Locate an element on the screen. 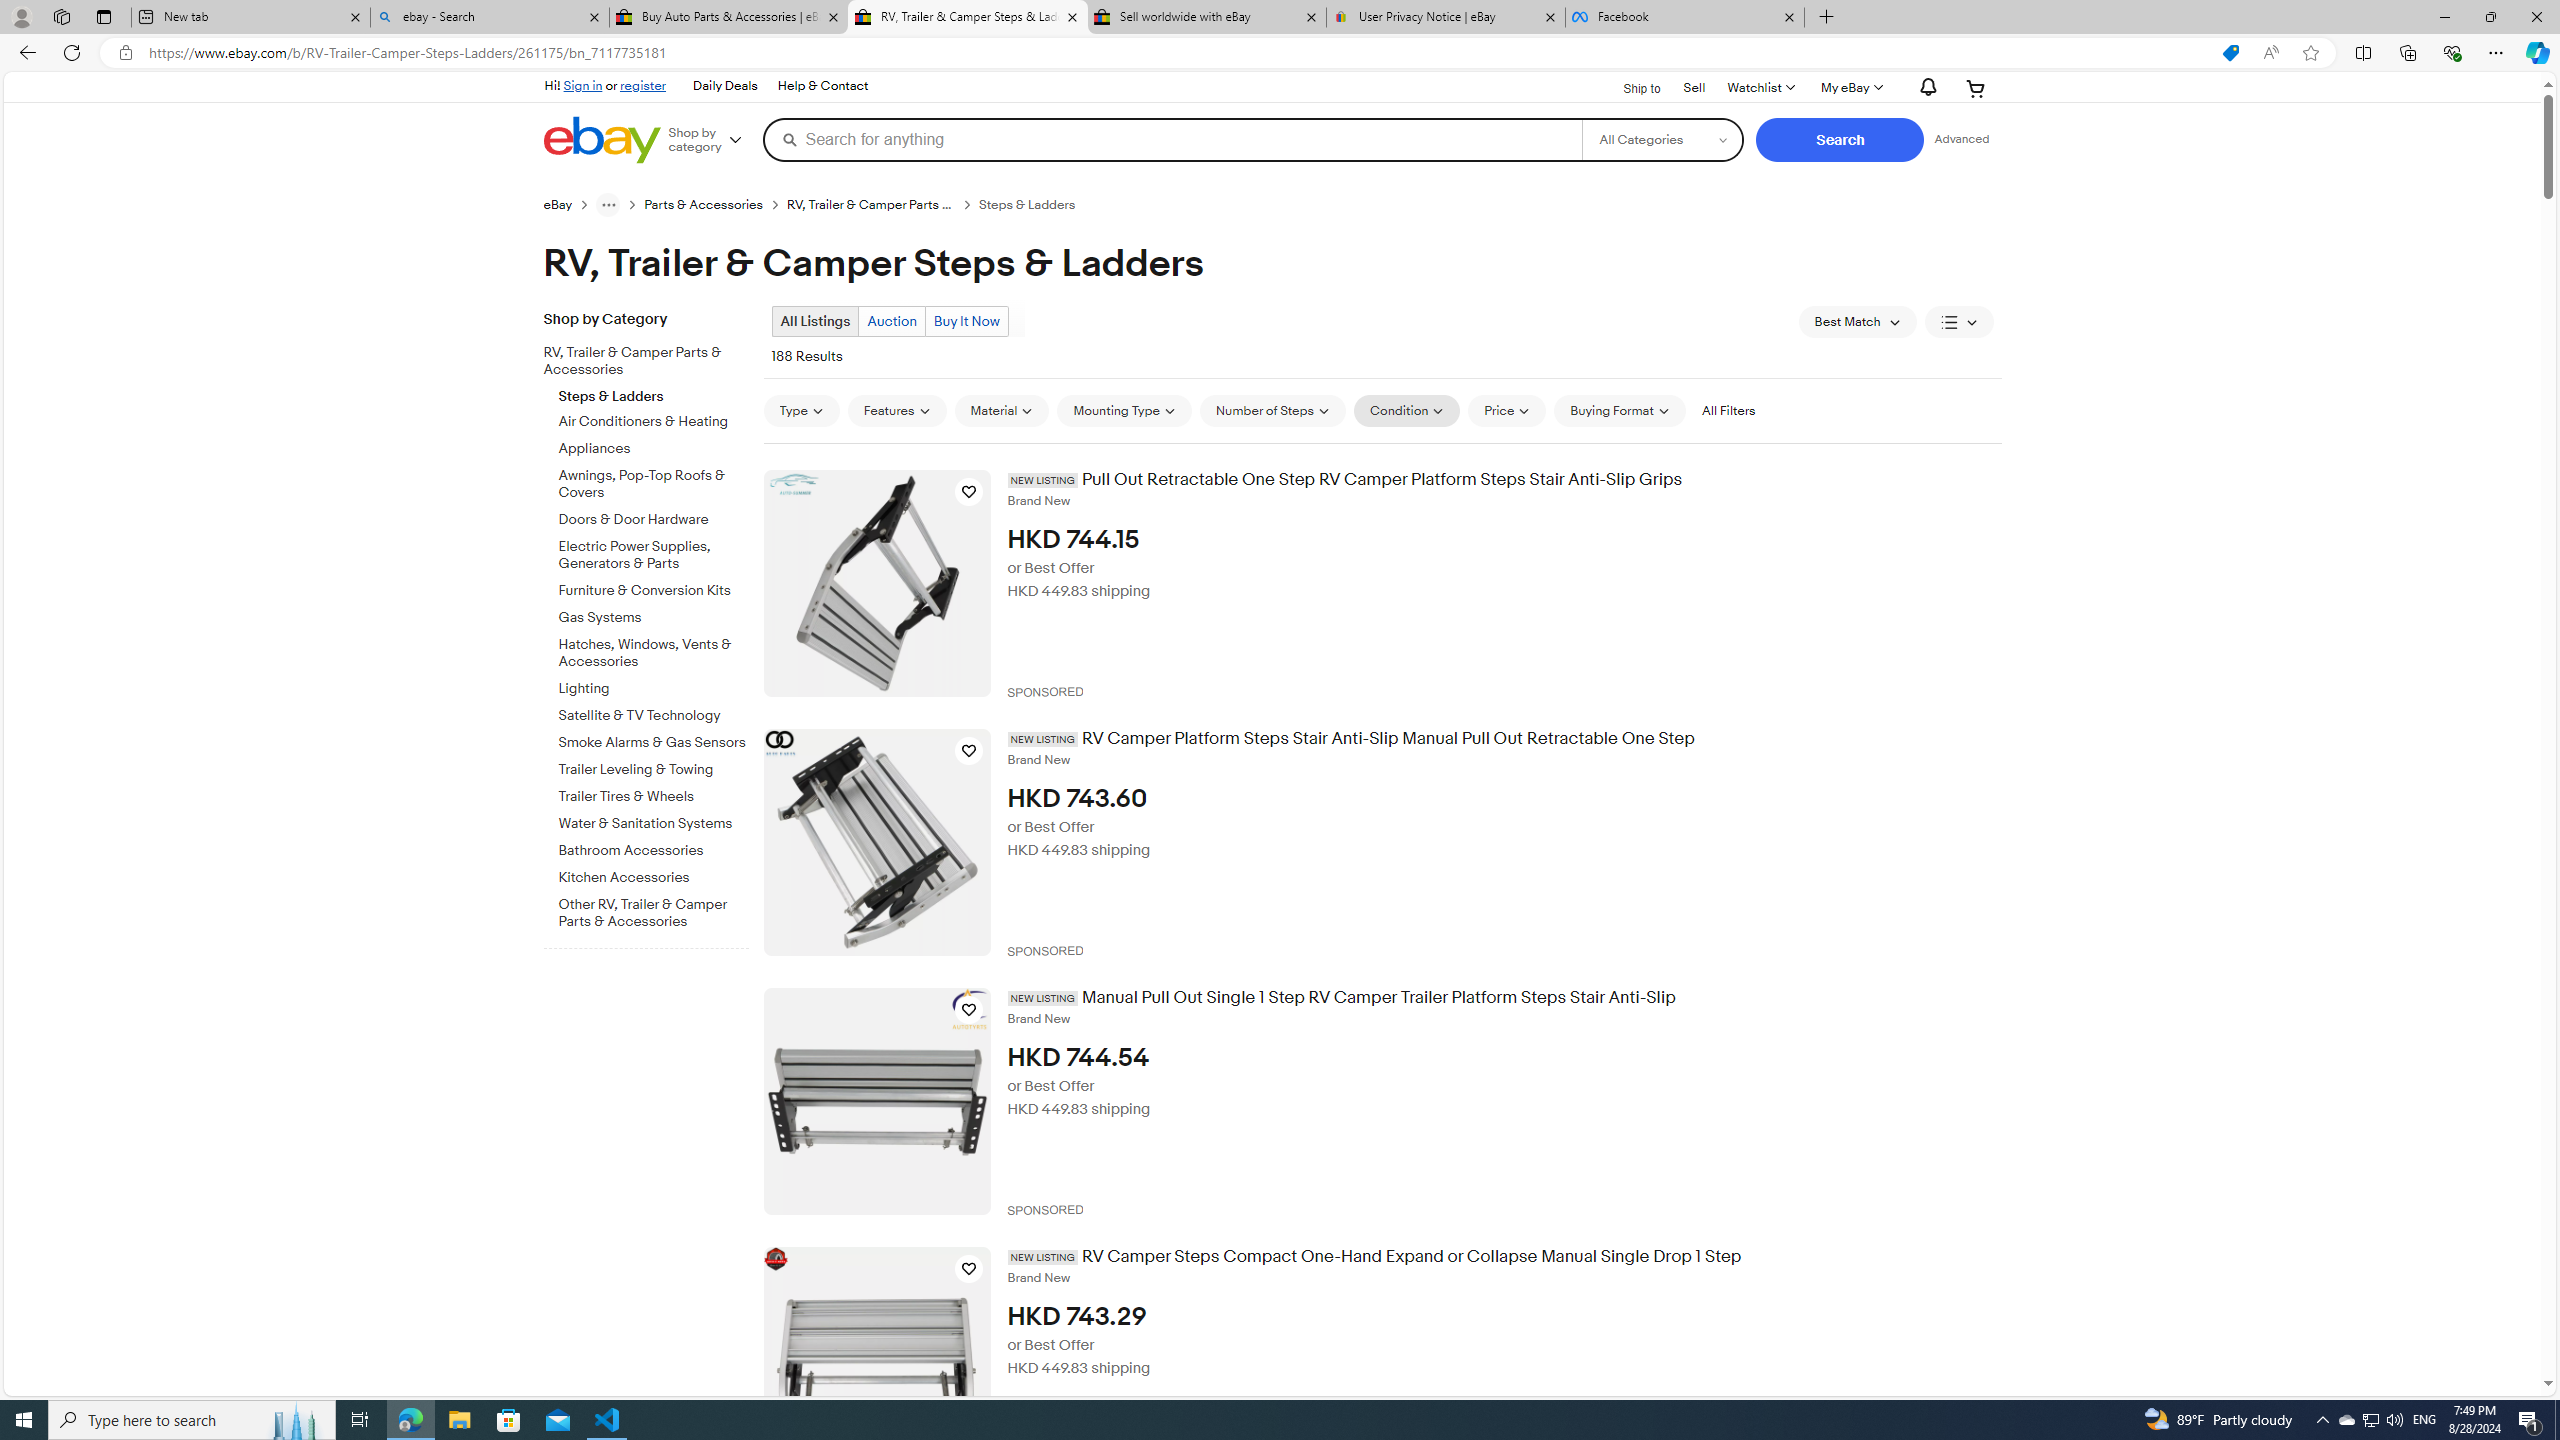 The width and height of the screenshot is (2560, 1440). Shop by category is located at coordinates (712, 140).